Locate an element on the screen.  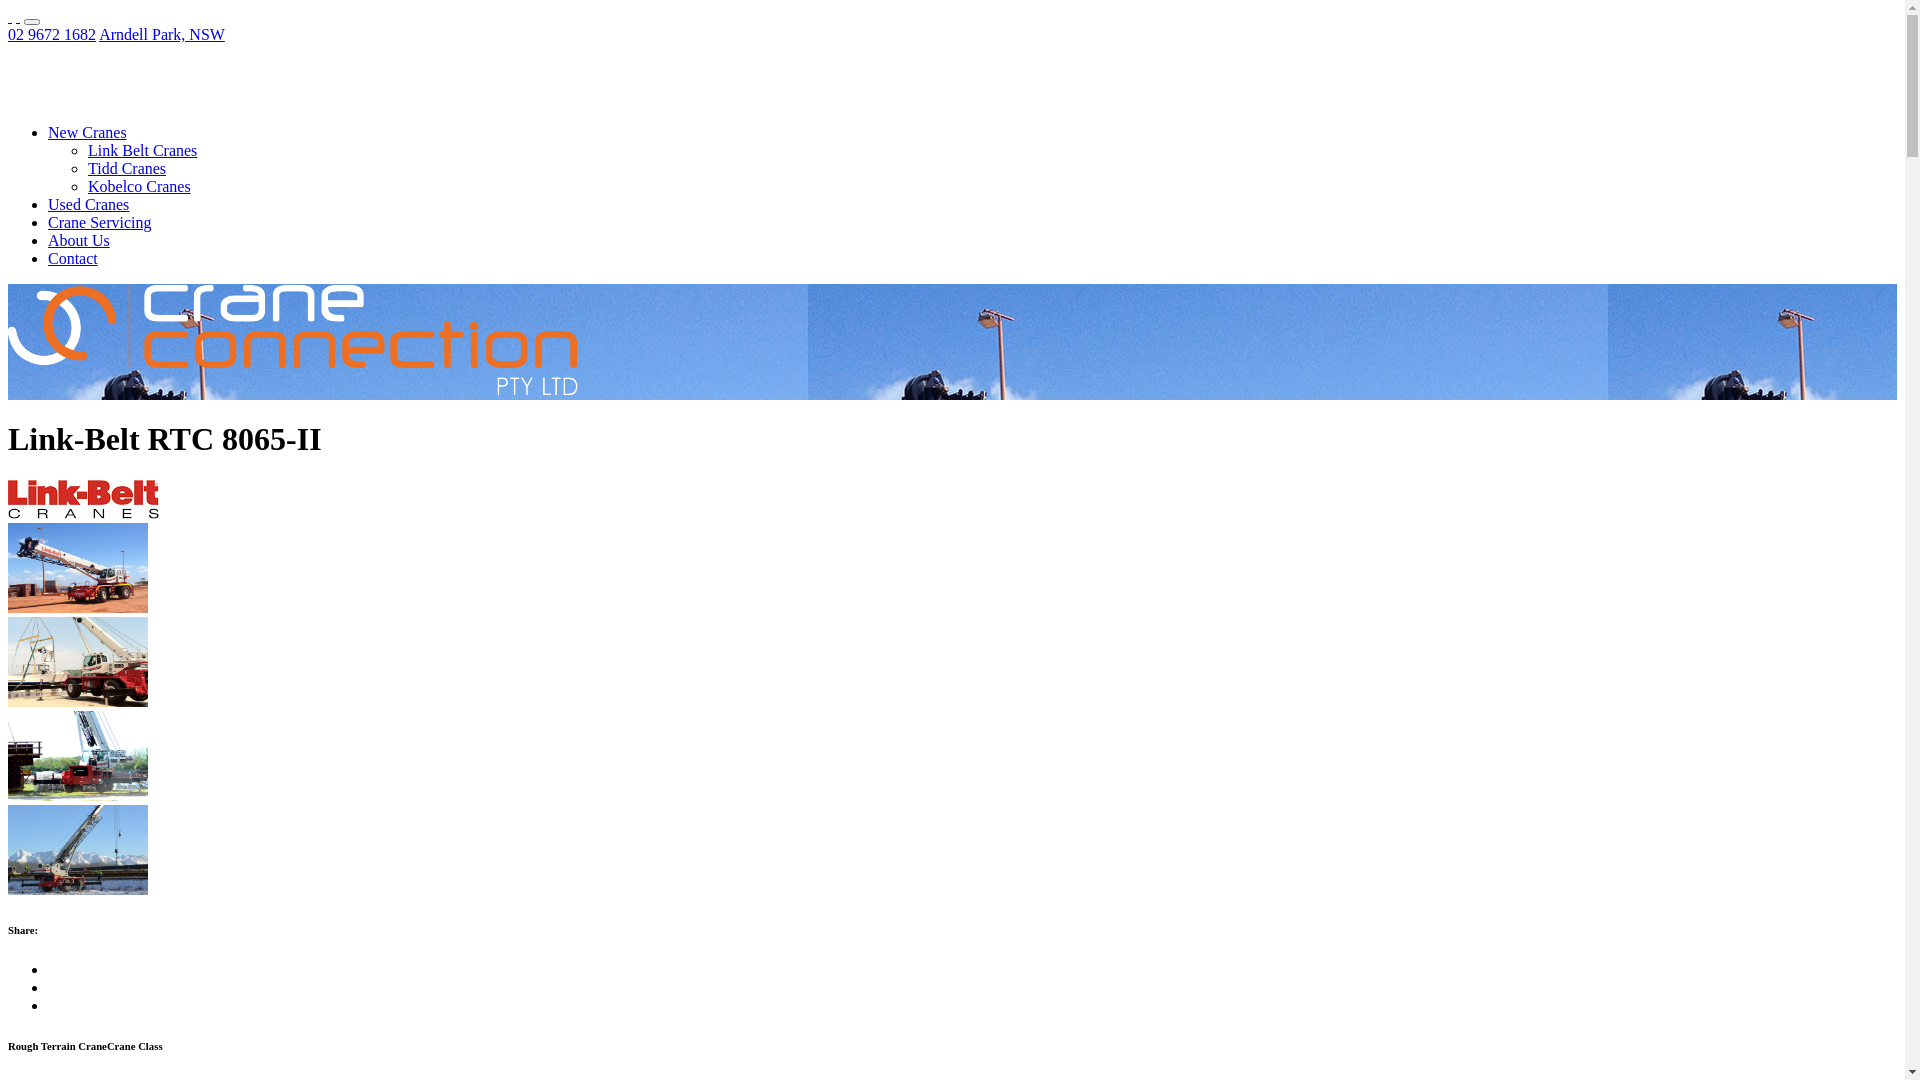
Contact is located at coordinates (73, 258).